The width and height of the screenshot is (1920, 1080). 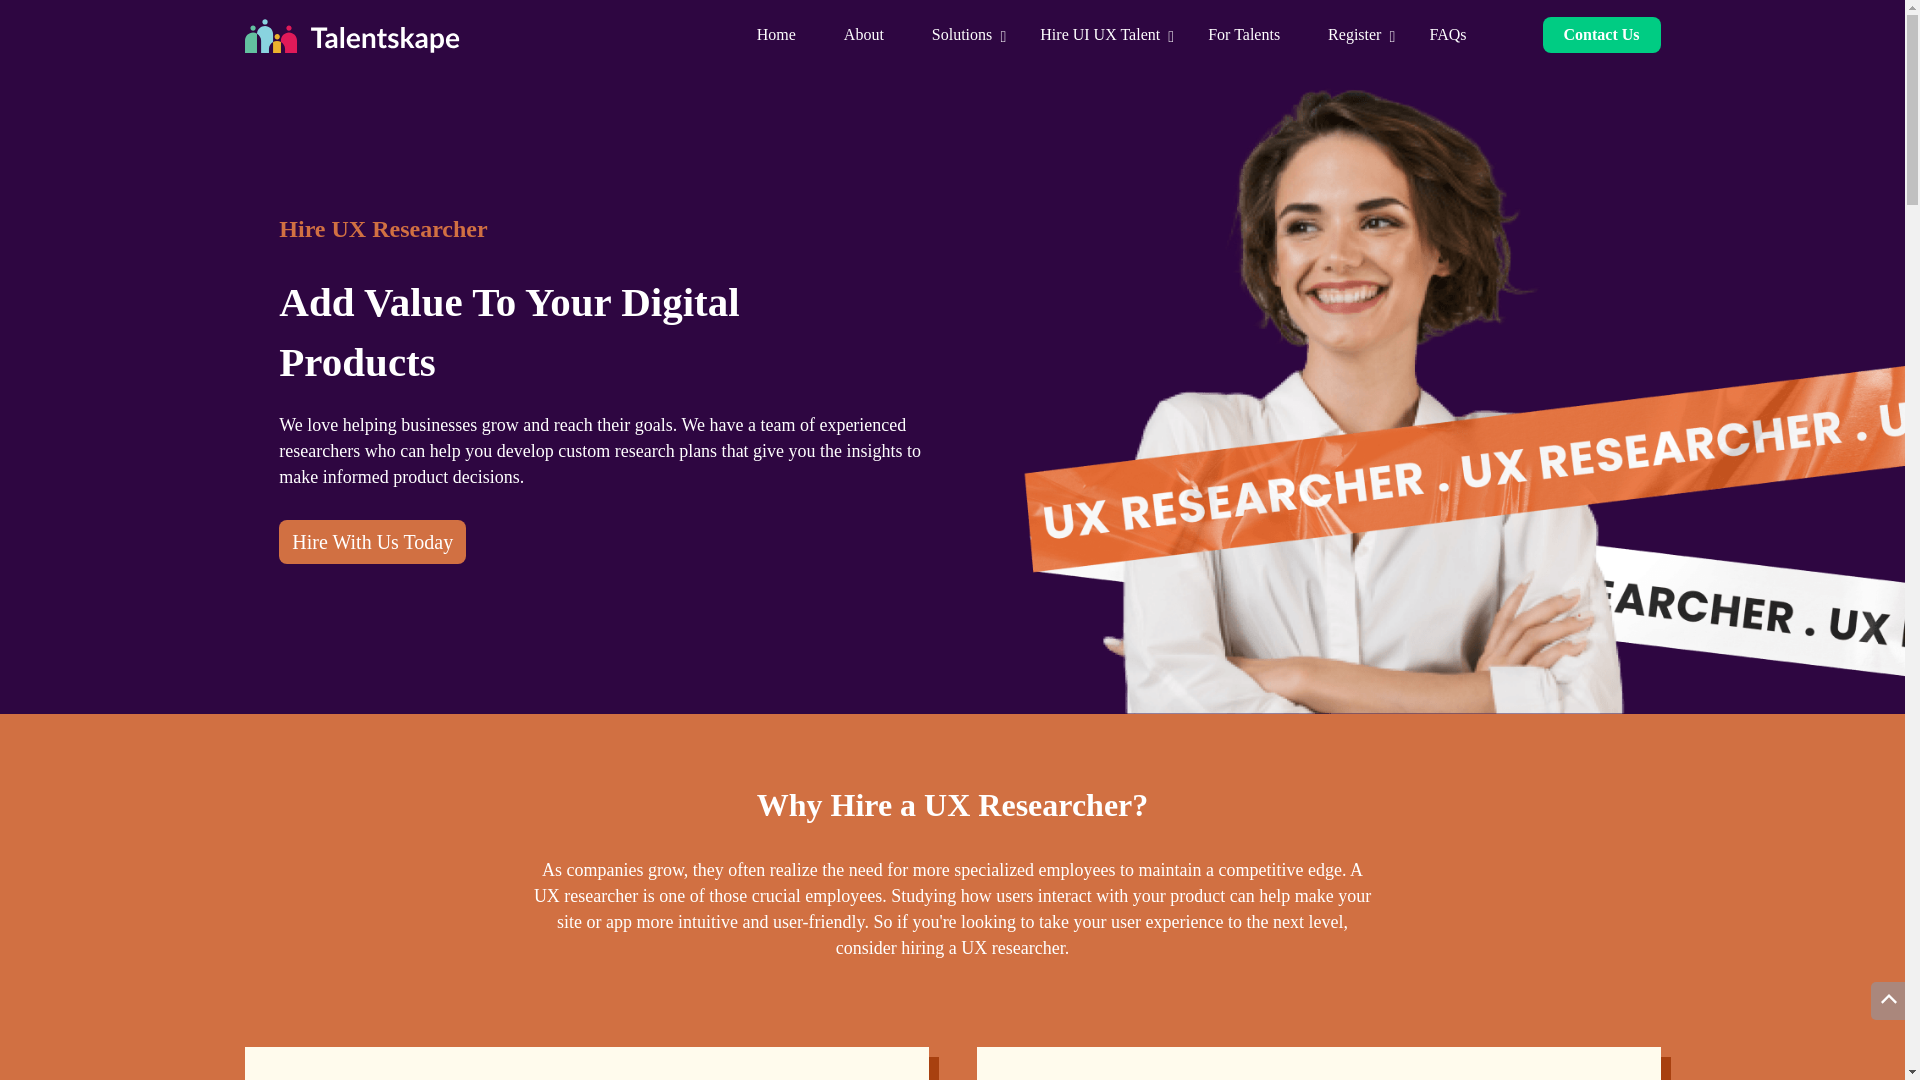 I want to click on Home, so click(x=776, y=34).